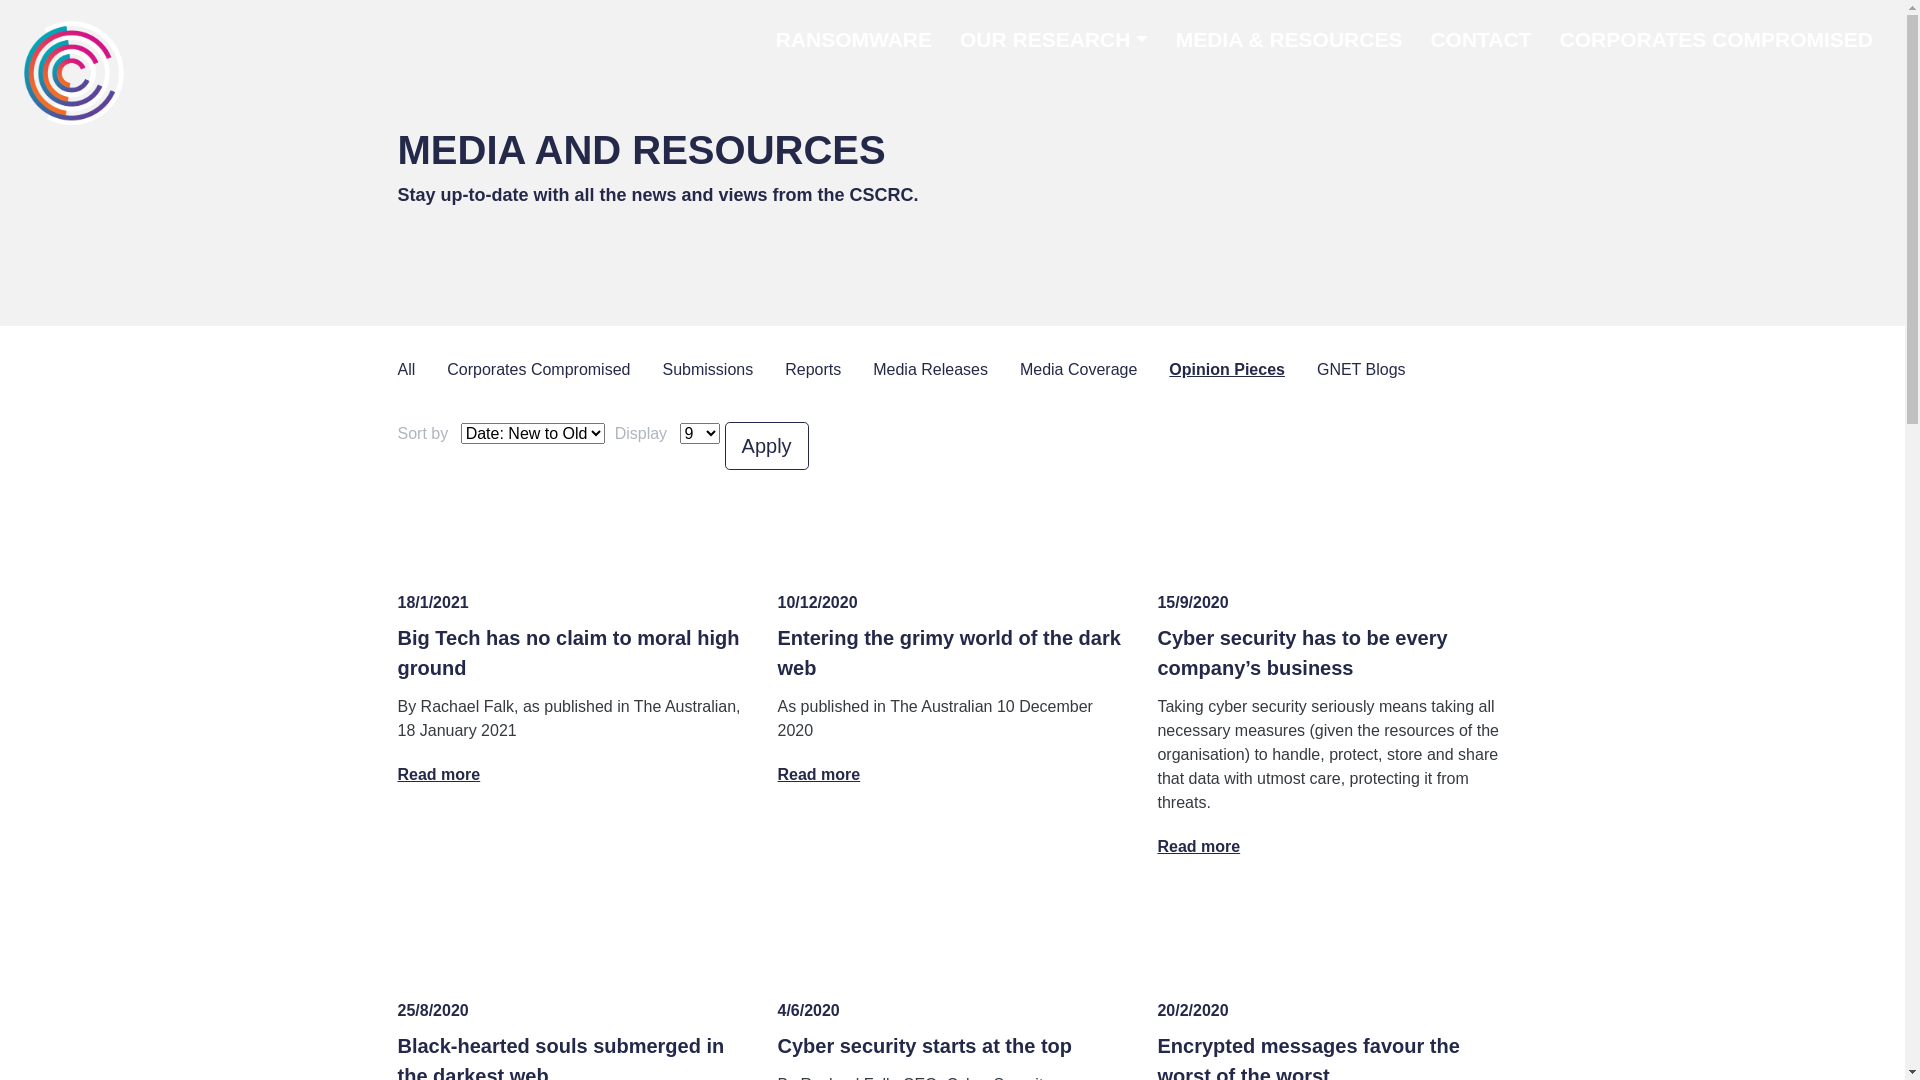 The width and height of the screenshot is (1920, 1080). I want to click on Cyber security starts at the top, so click(924, 1046).